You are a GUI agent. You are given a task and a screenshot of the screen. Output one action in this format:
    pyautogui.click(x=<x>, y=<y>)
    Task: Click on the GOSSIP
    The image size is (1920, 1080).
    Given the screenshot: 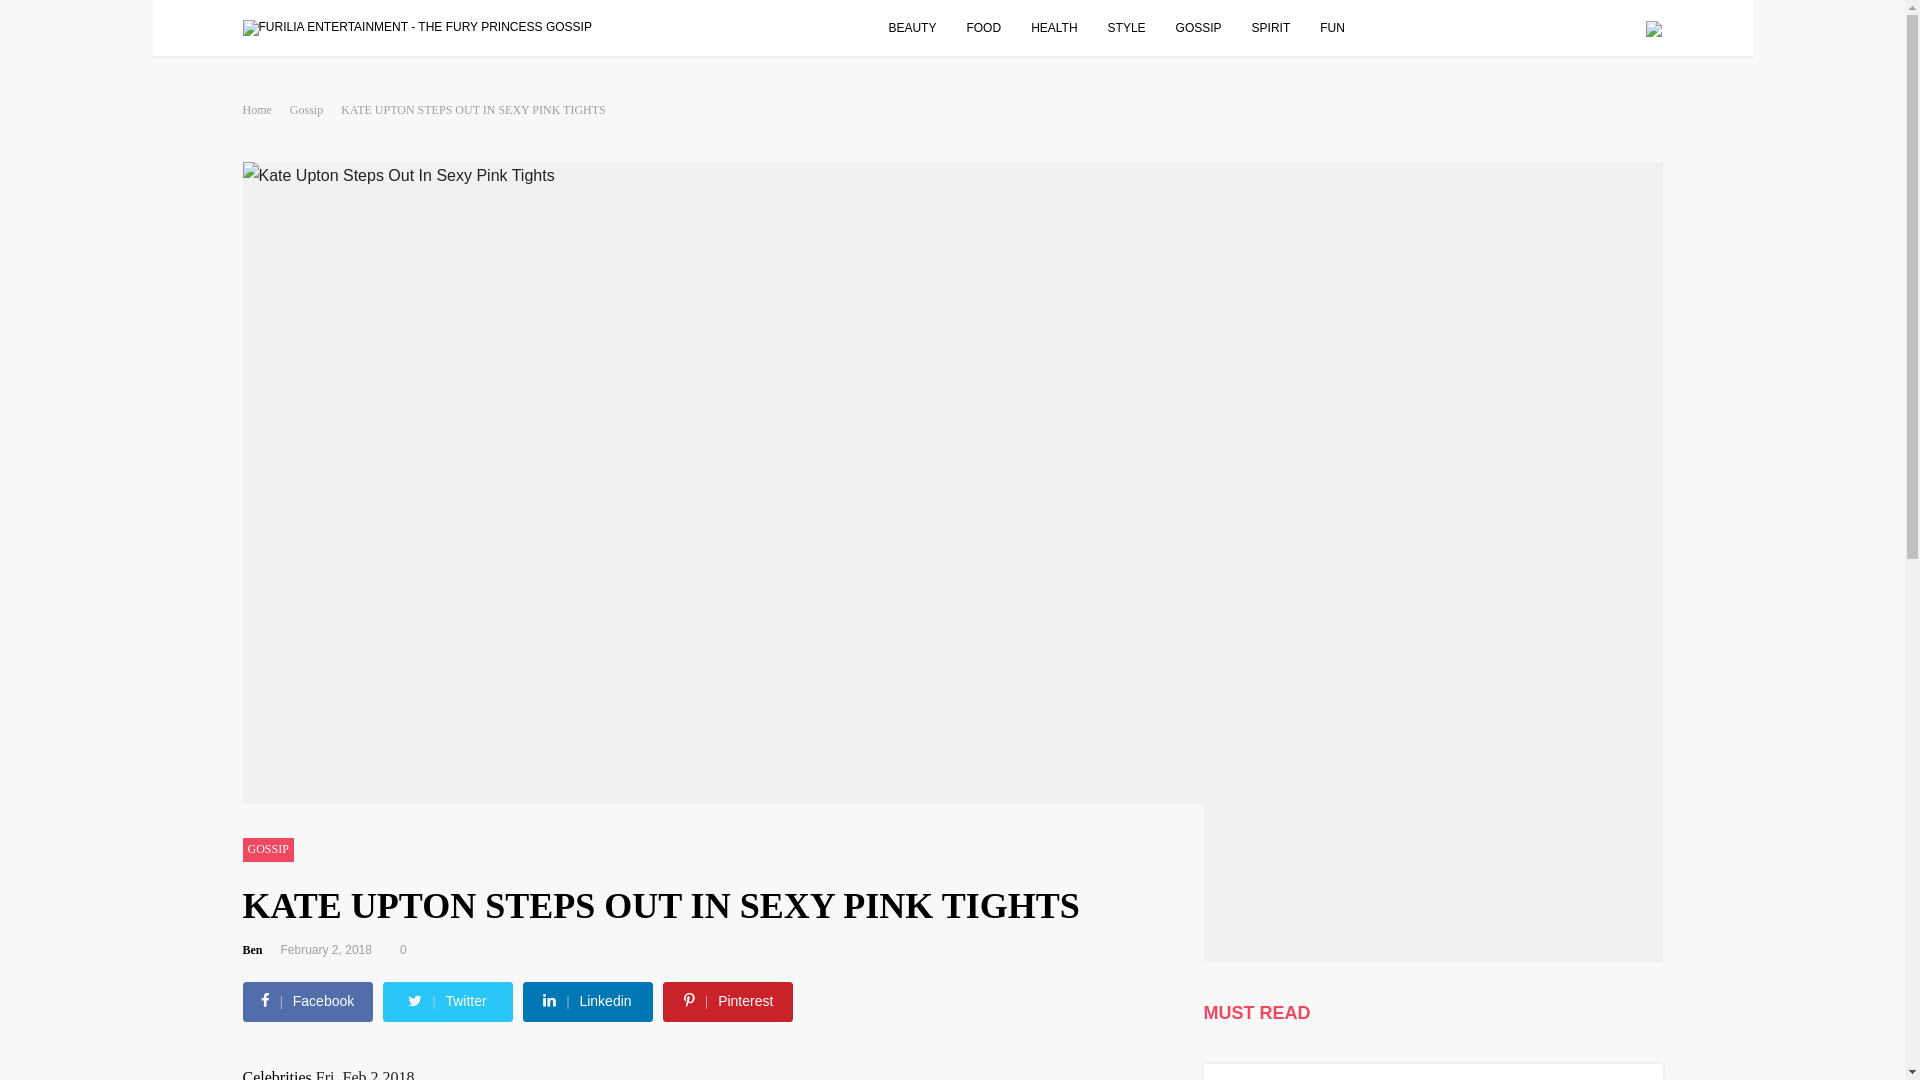 What is the action you would take?
    pyautogui.click(x=1208, y=27)
    